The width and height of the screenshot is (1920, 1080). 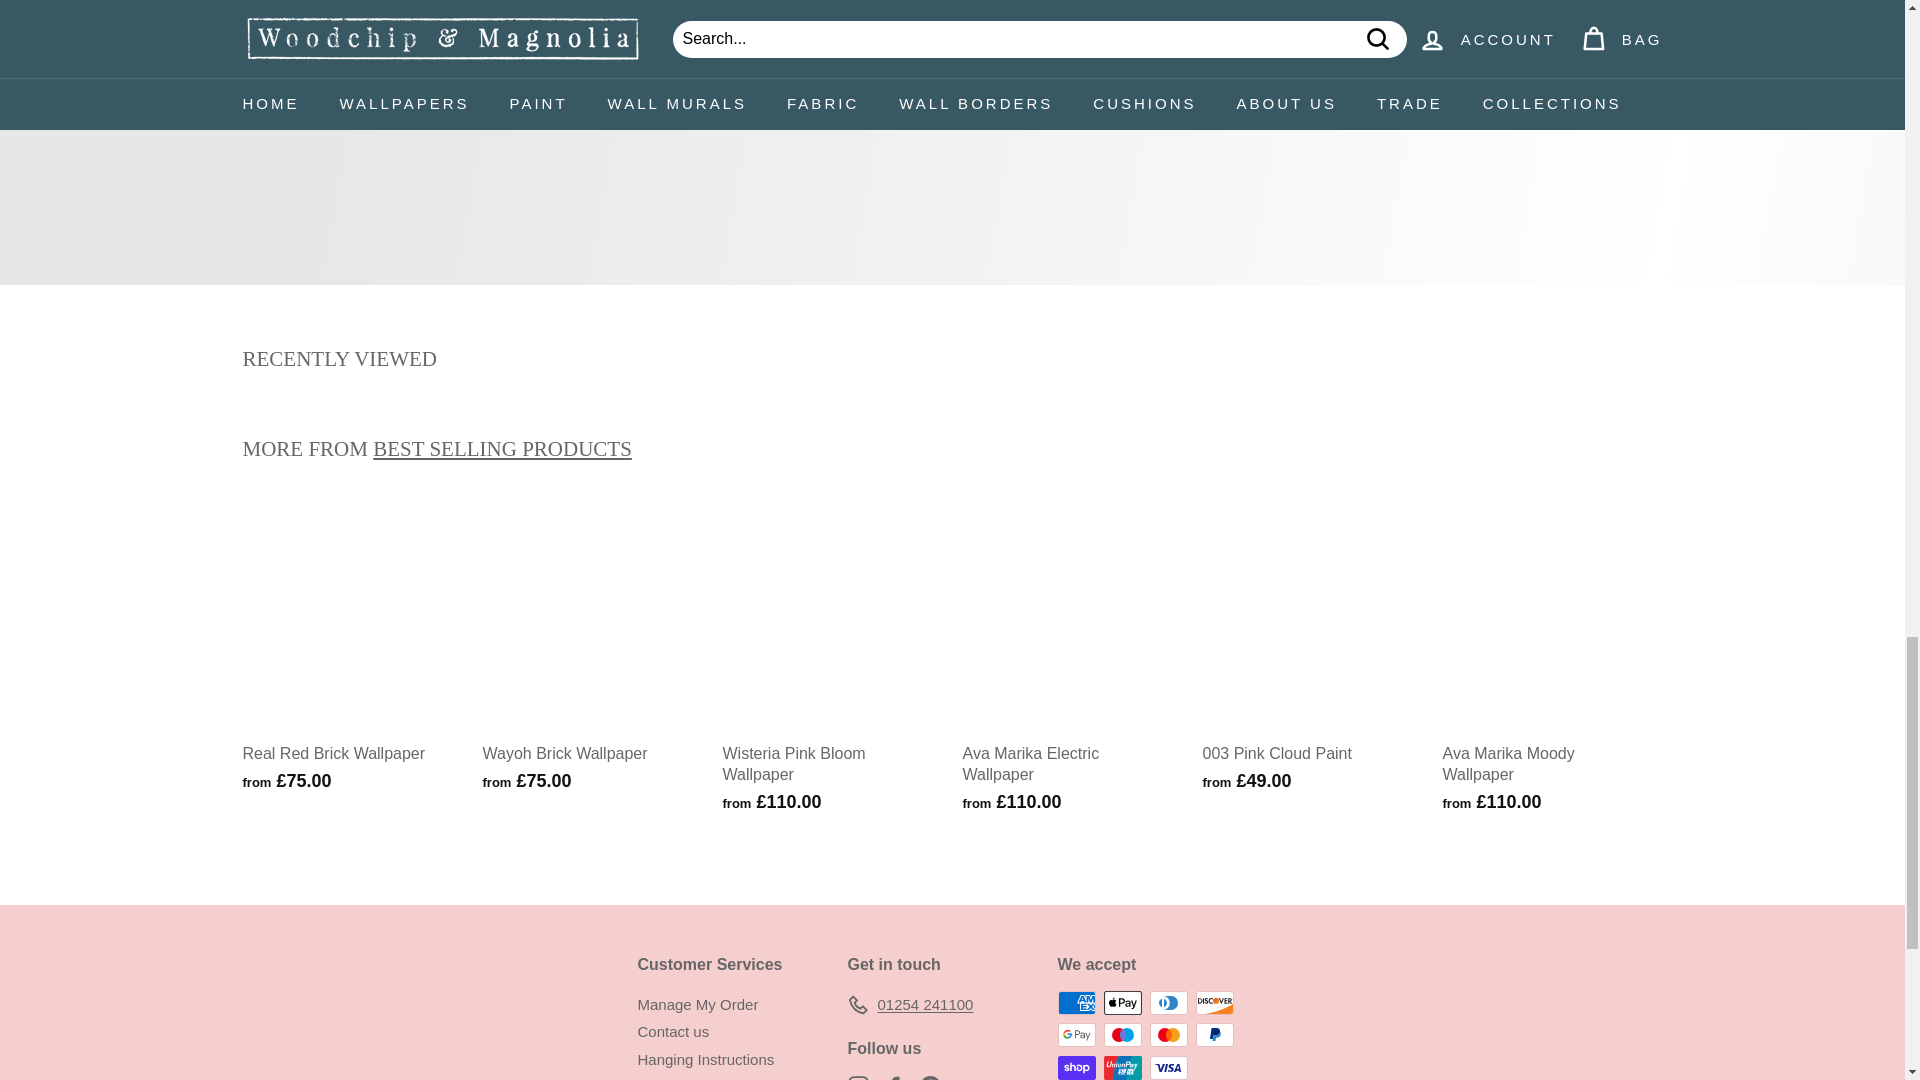 I want to click on Apple Pay, so click(x=1123, y=1003).